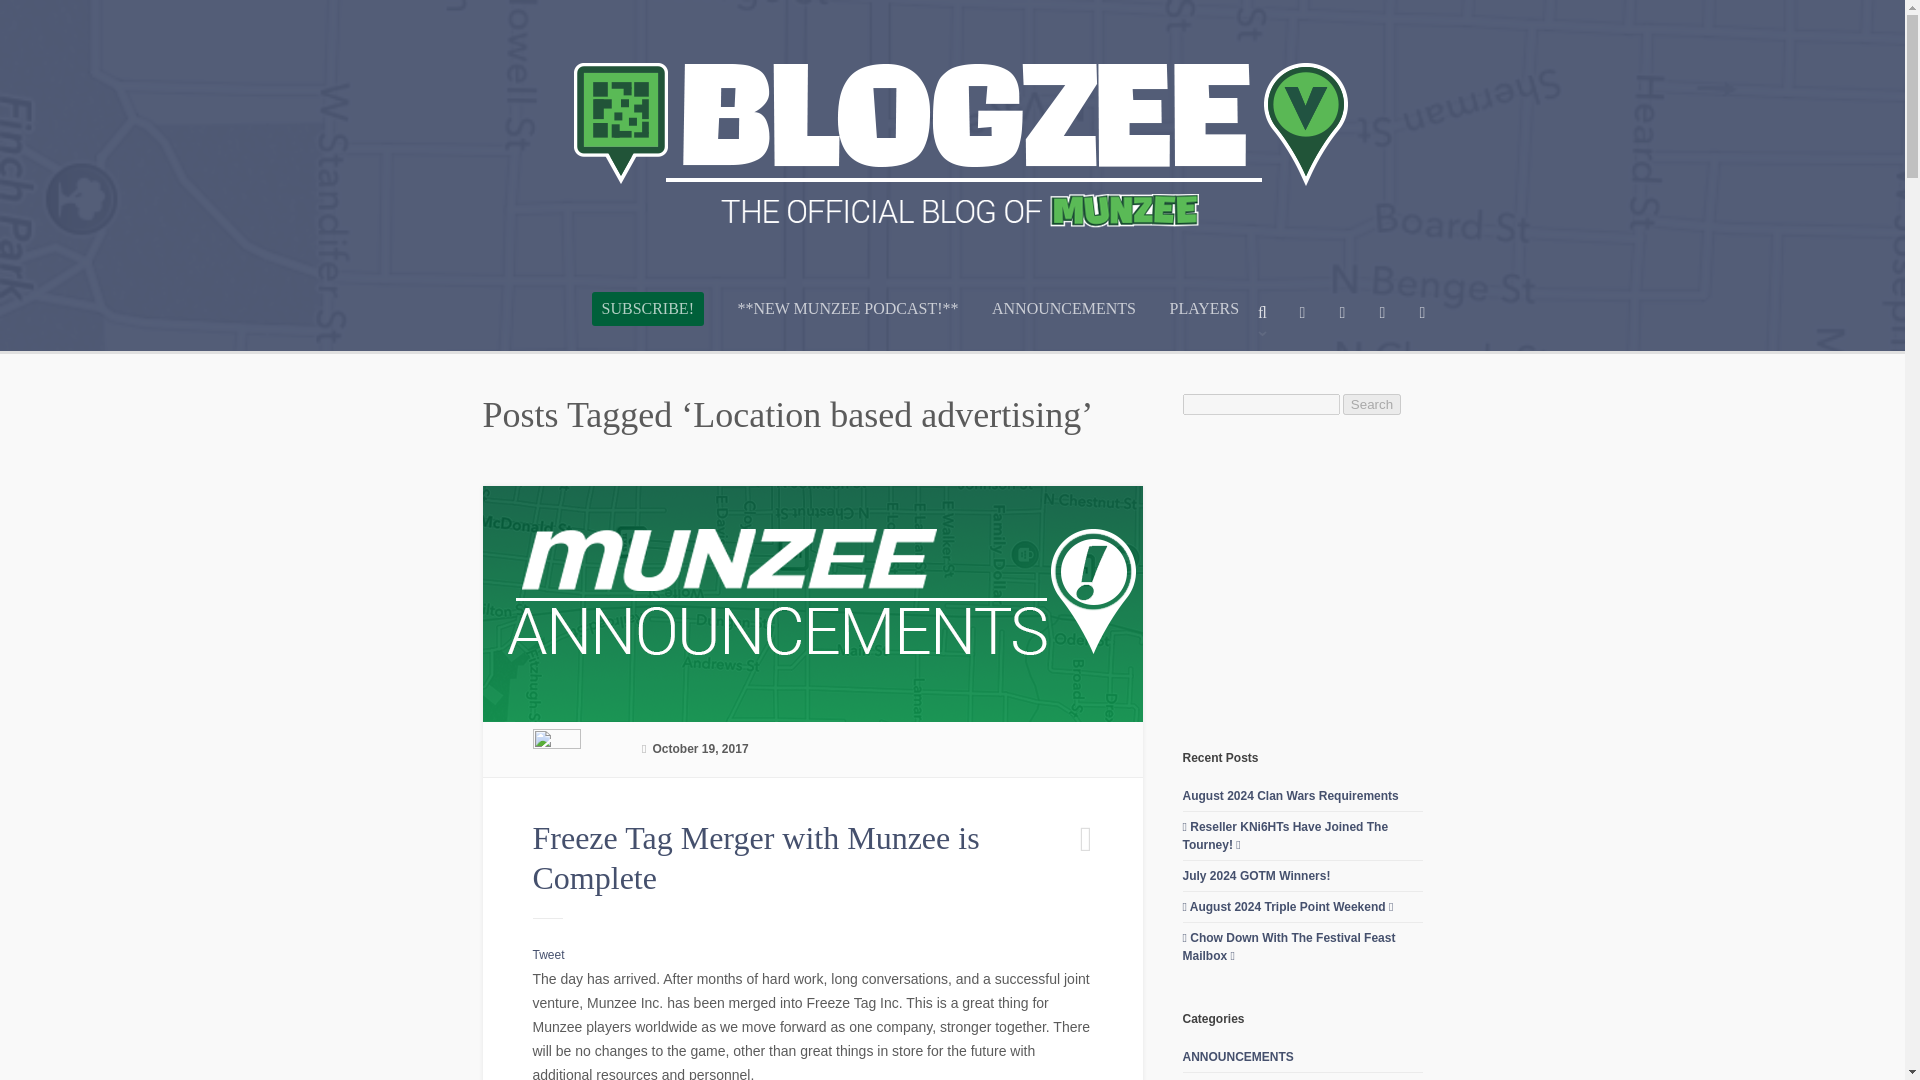  What do you see at coordinates (755, 858) in the screenshot?
I see `Permalink to Freeze Tag Merger with Munzee is Complete` at bounding box center [755, 858].